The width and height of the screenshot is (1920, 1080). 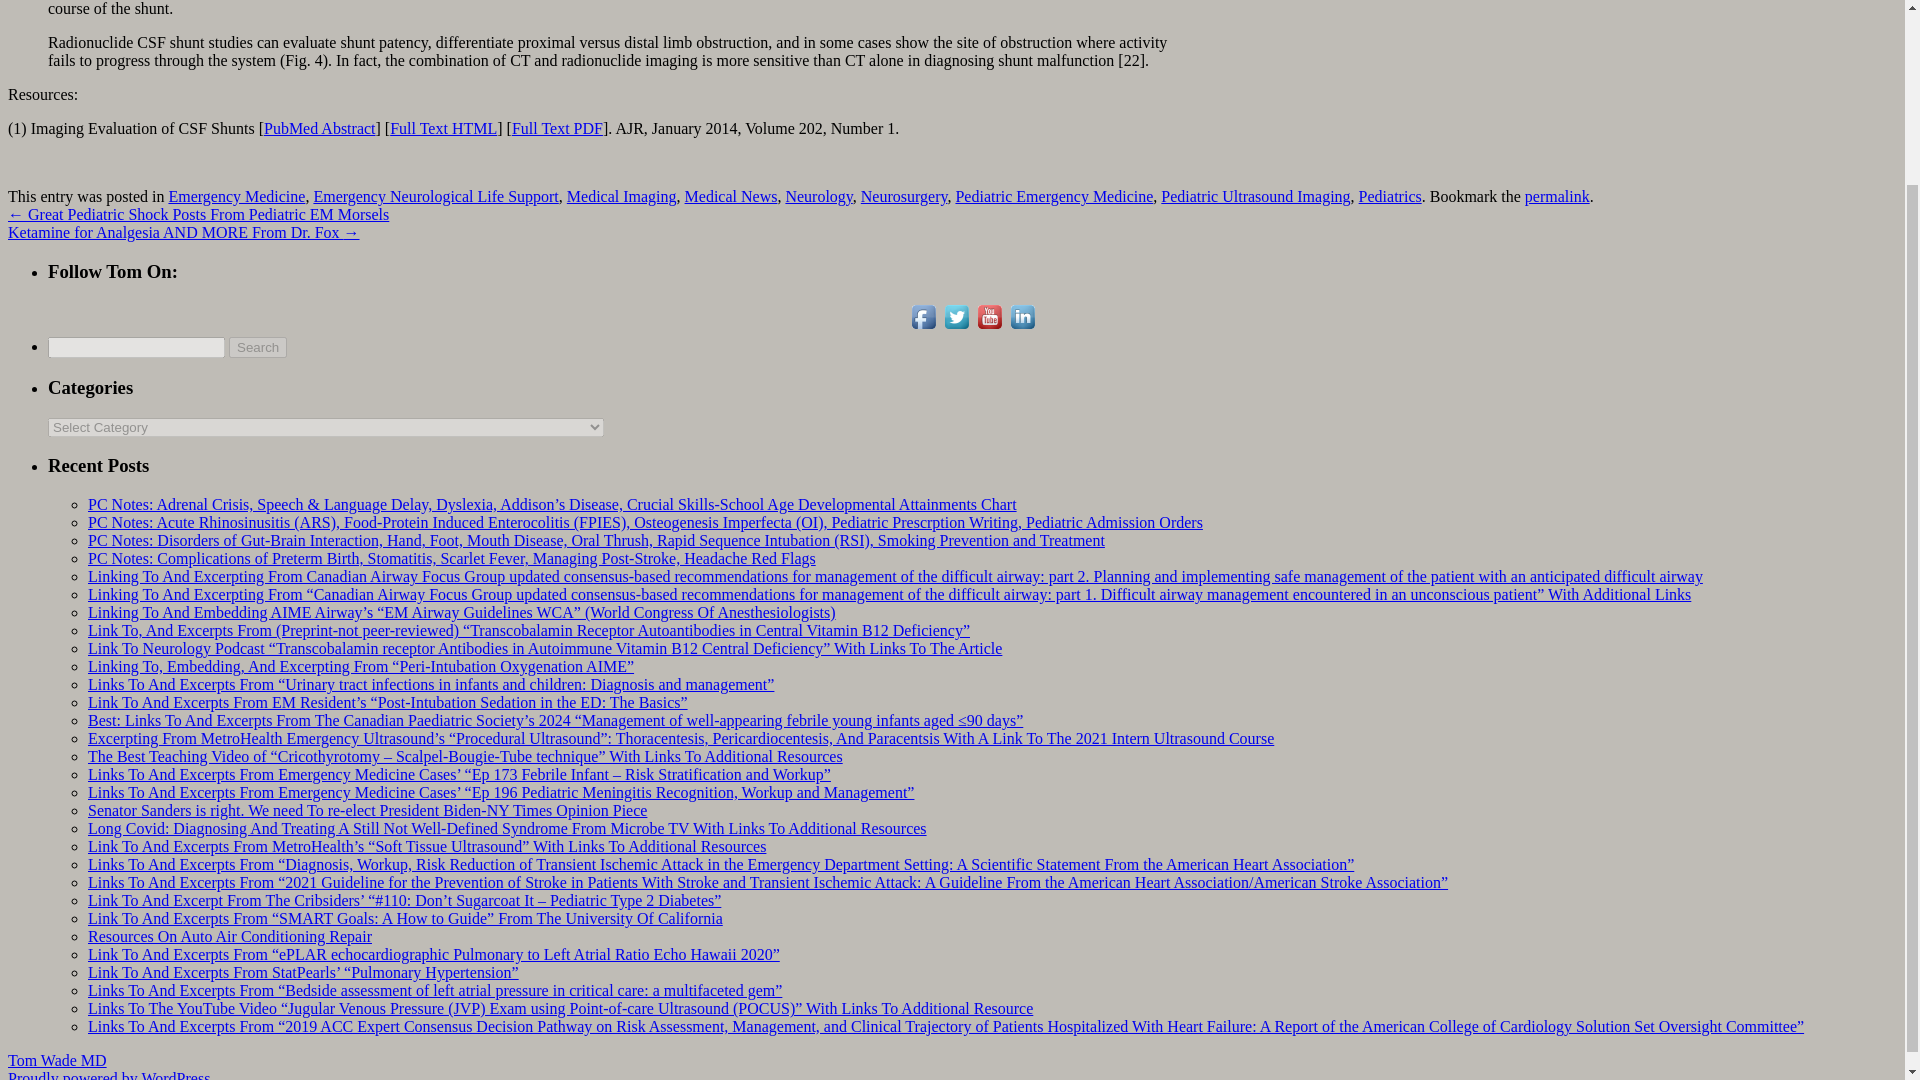 I want to click on Visit Us On Twitter, so click(x=956, y=326).